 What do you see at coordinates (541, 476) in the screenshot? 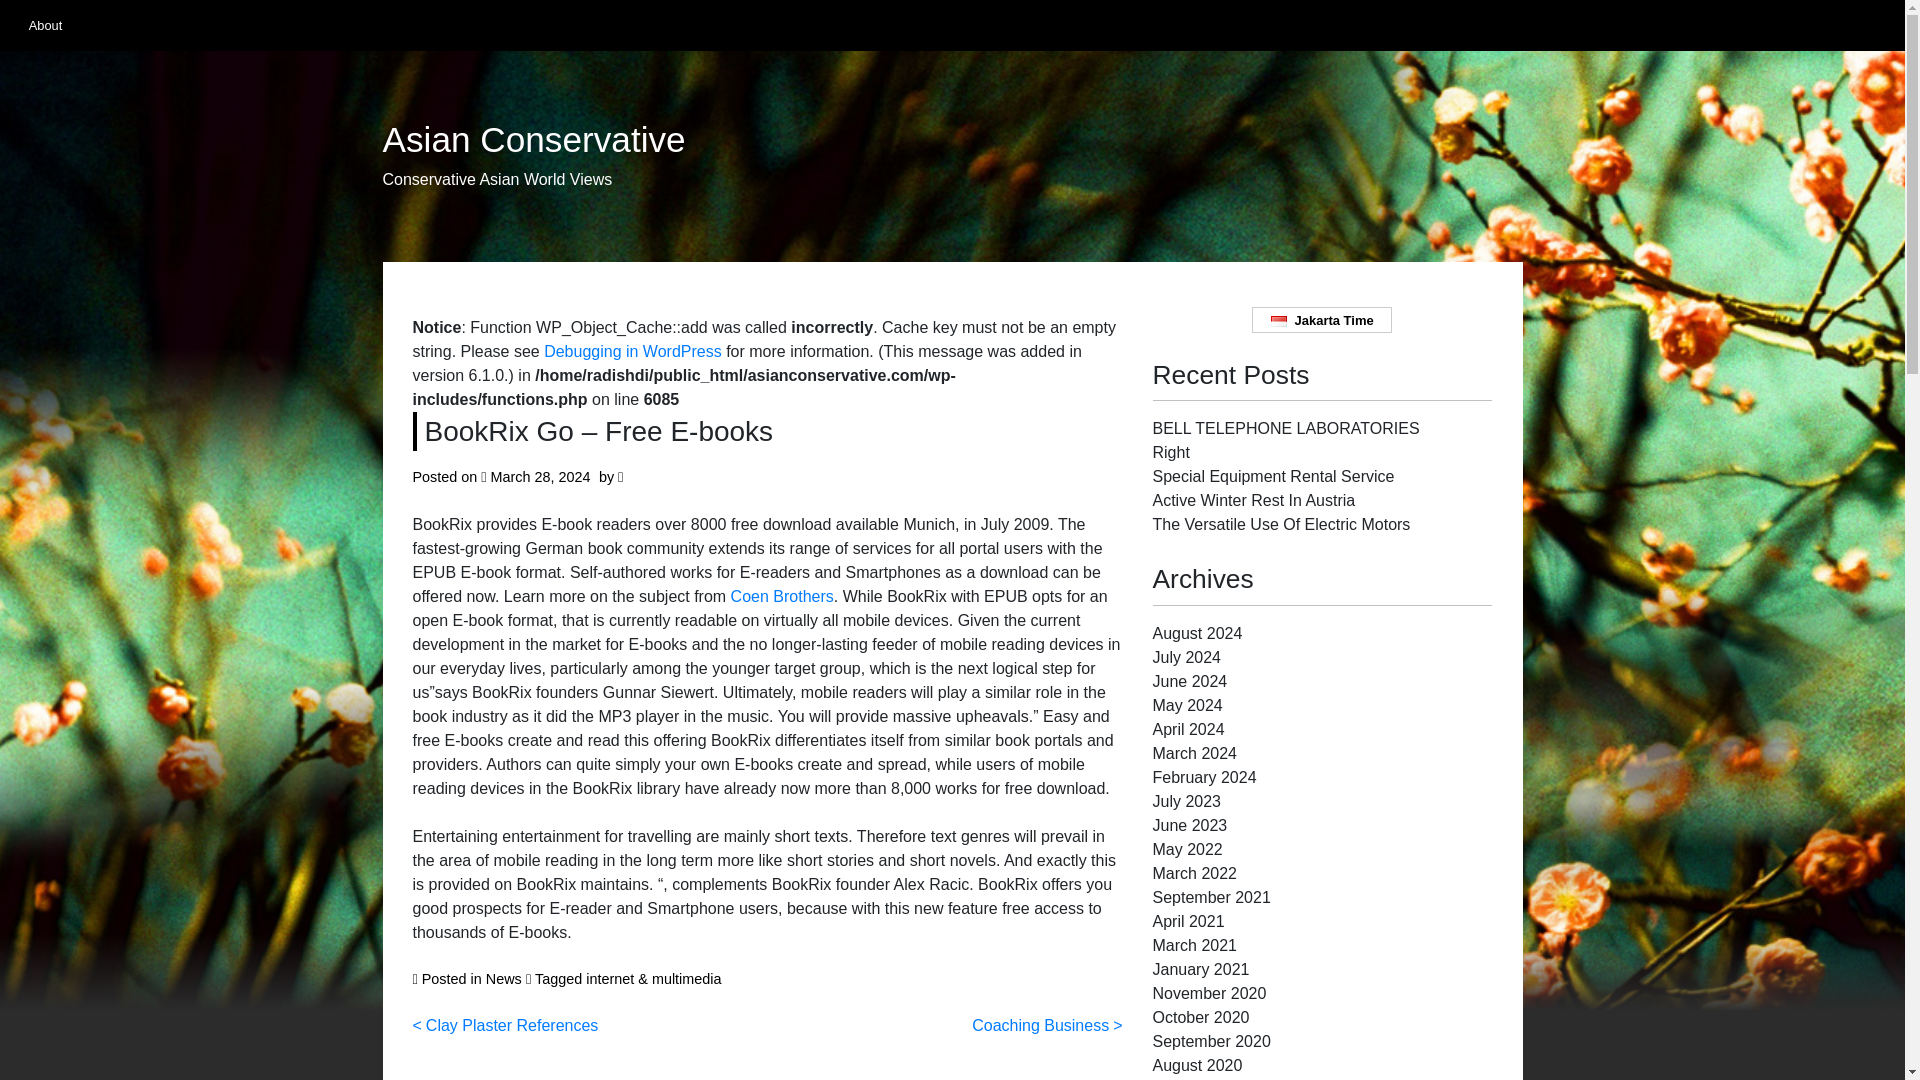
I see `March 28, 2024` at bounding box center [541, 476].